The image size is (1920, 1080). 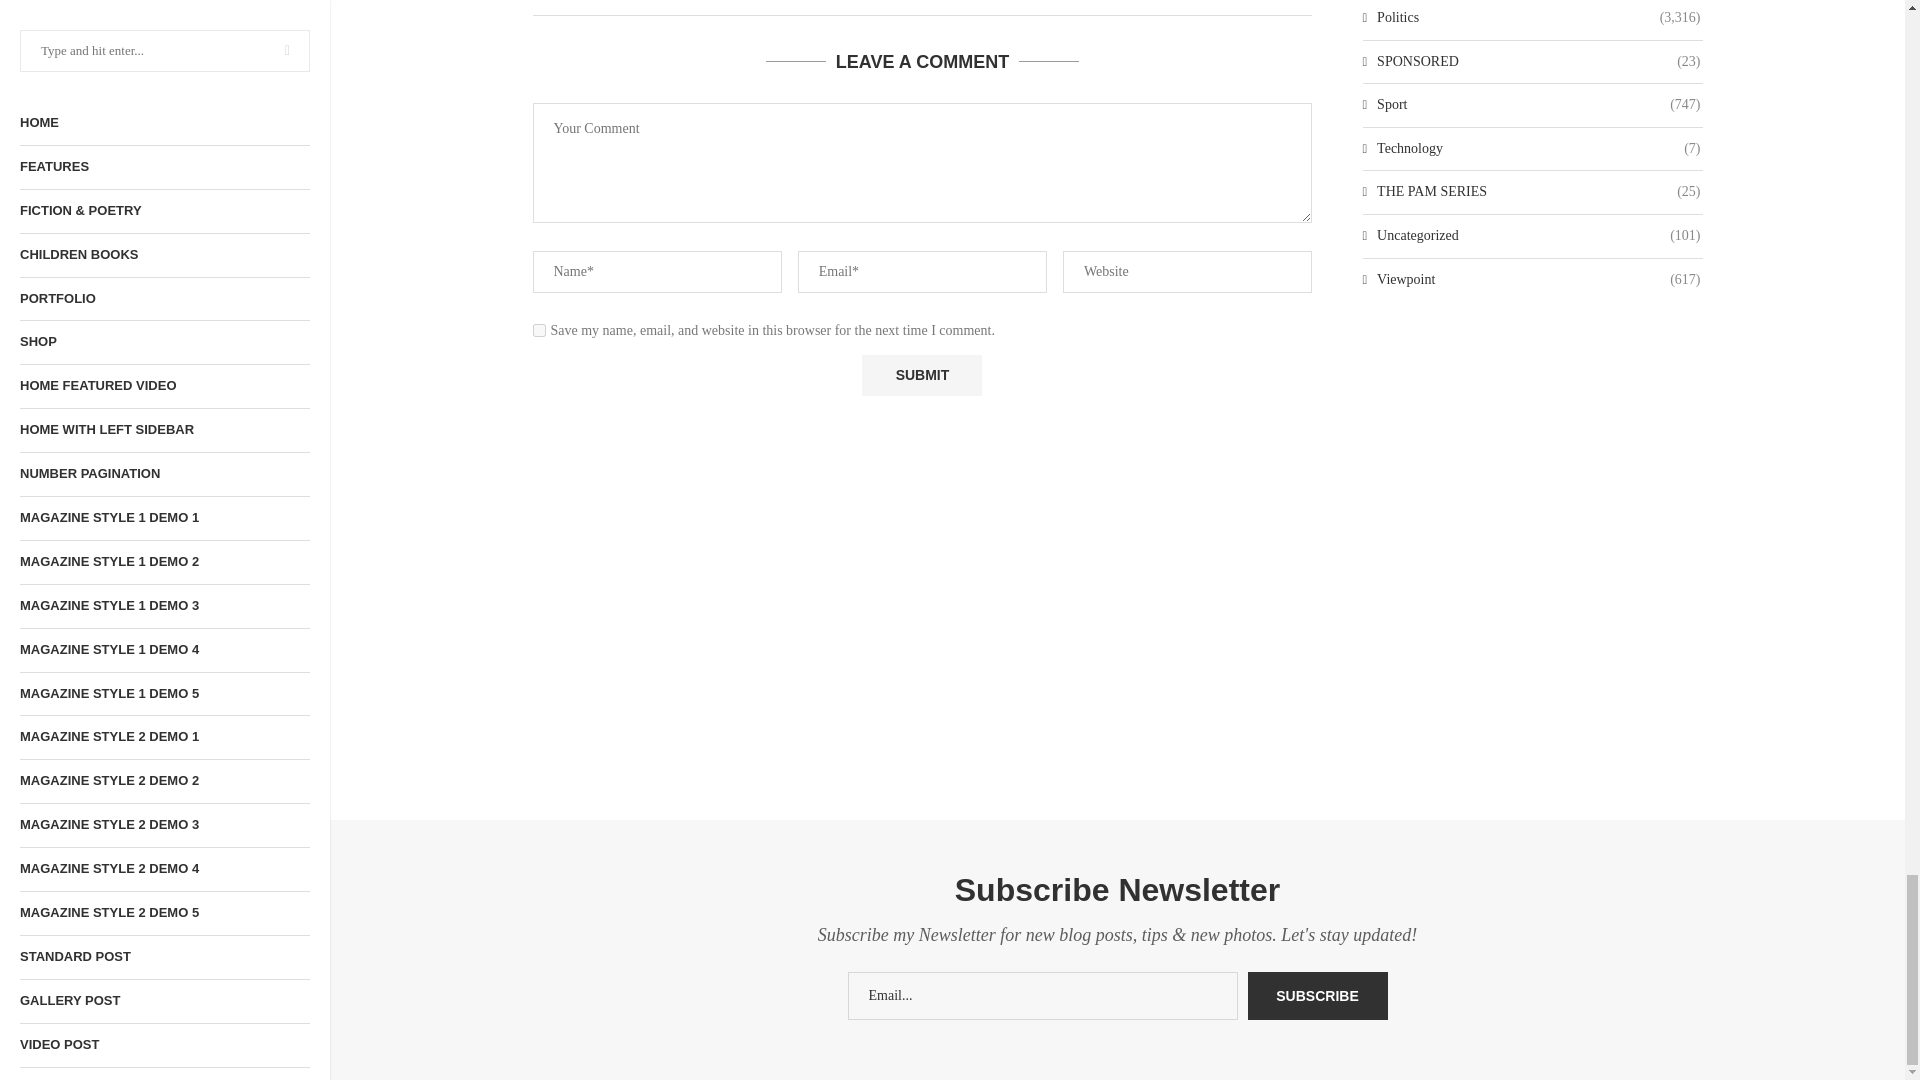 I want to click on yes, so click(x=538, y=330).